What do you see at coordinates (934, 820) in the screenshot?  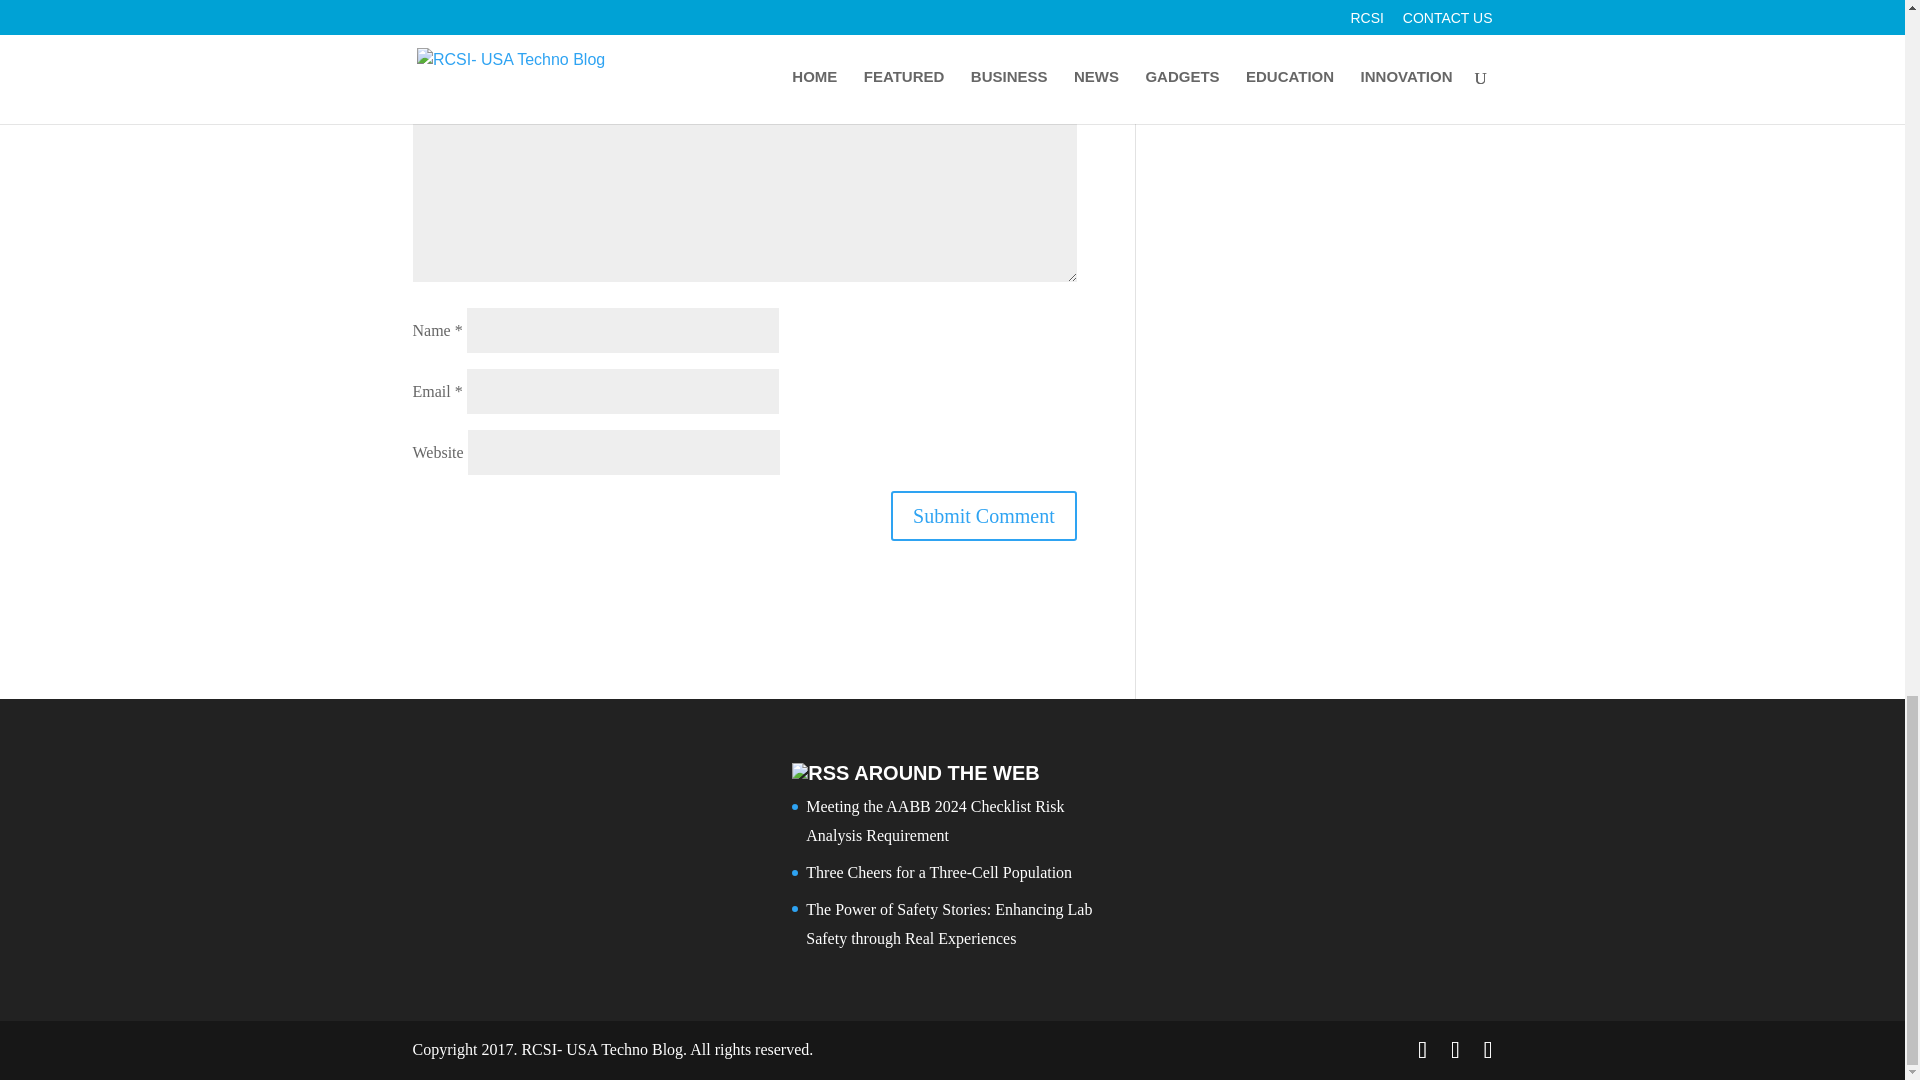 I see `Meeting the AABB 2024 Checklist Risk Analysis Requirement` at bounding box center [934, 820].